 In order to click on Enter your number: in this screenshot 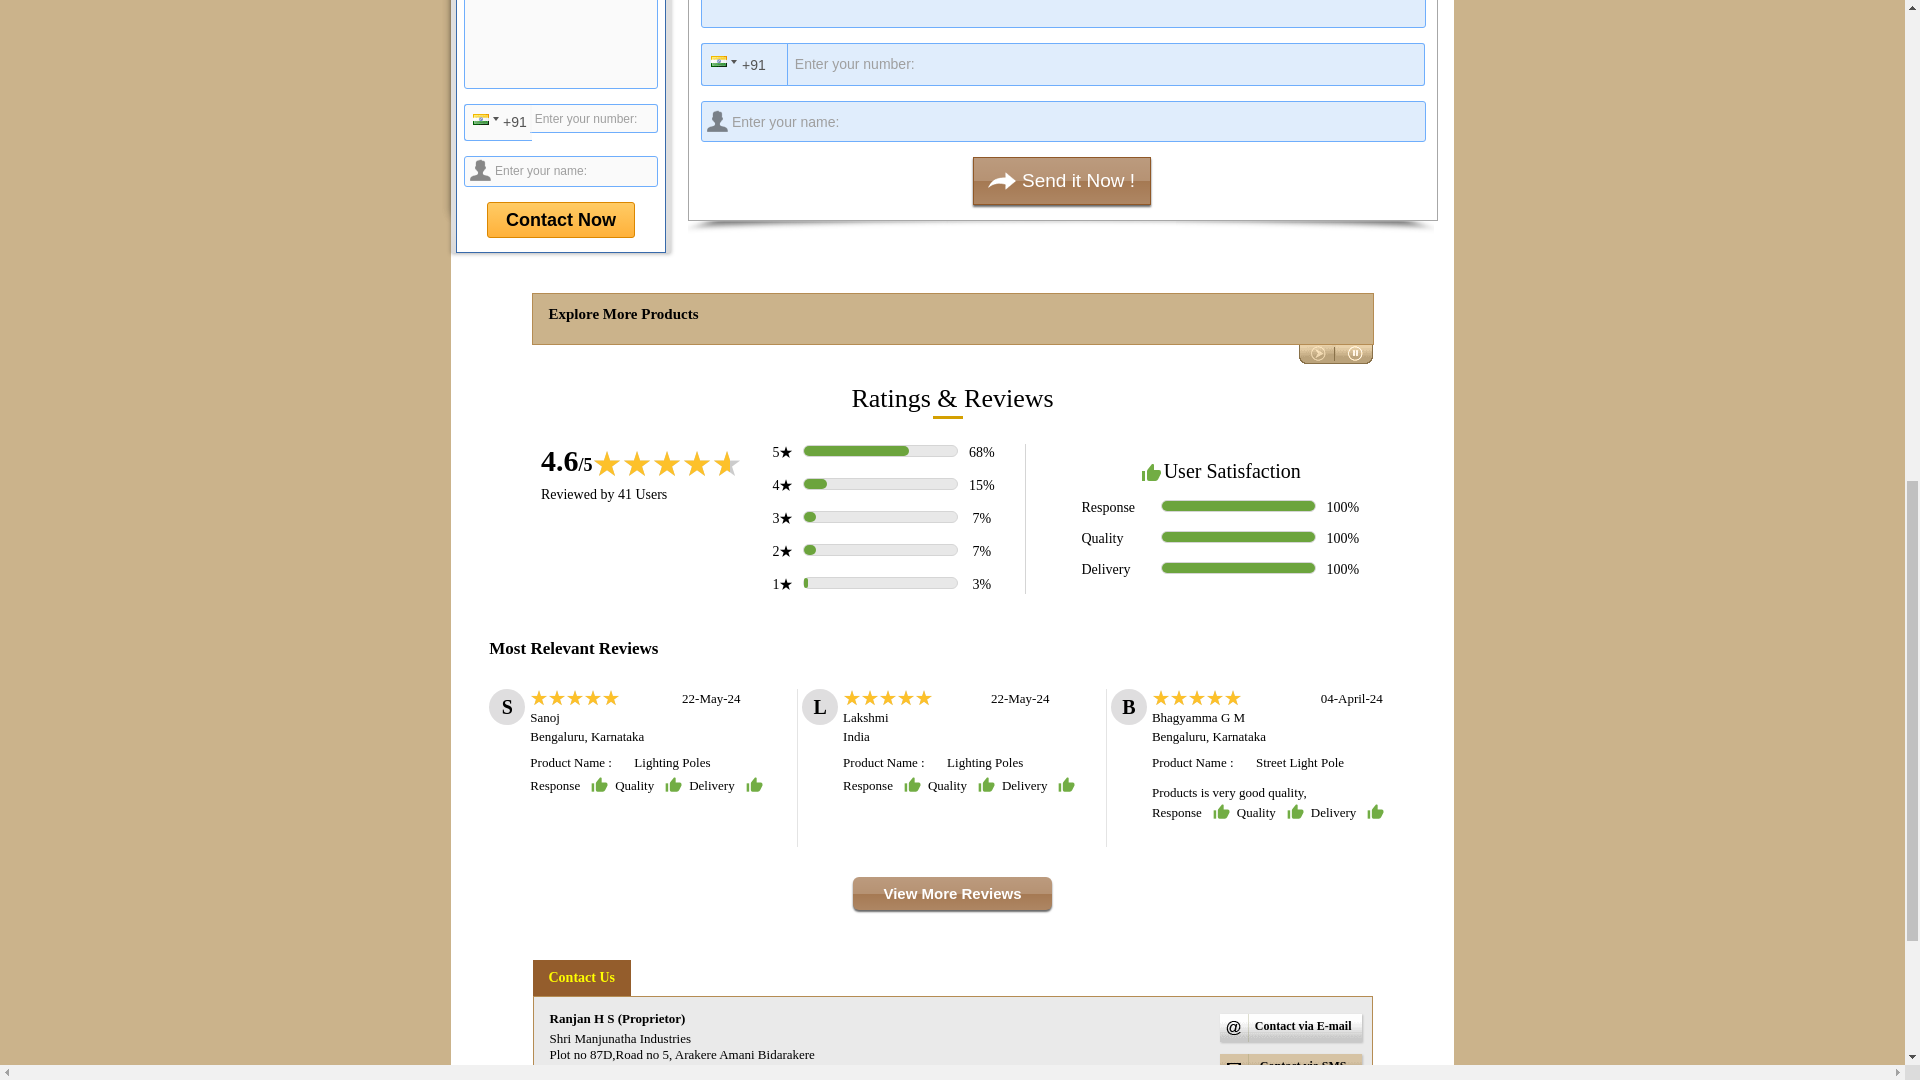, I will do `click(1069, 64)`.